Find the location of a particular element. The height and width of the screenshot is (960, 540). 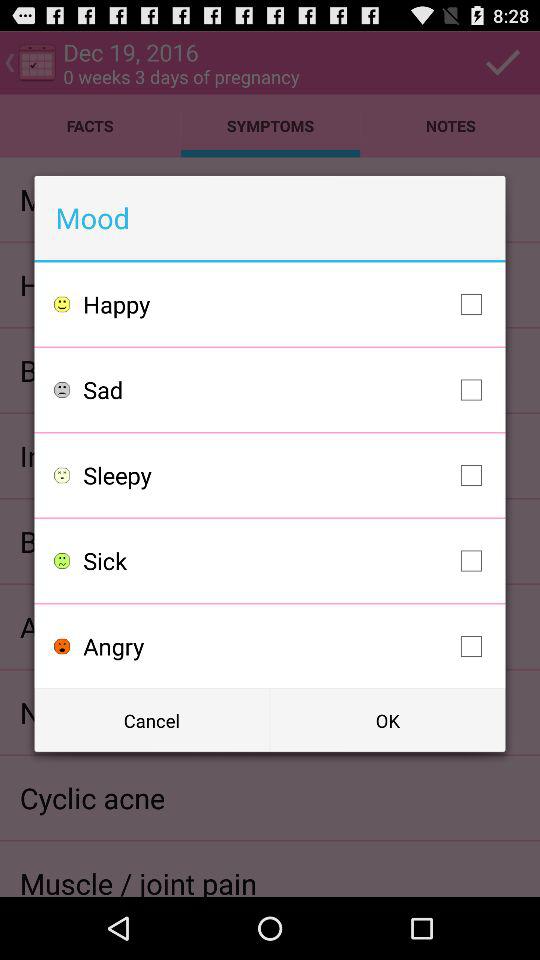

open the icon below angry icon is located at coordinates (388, 720).